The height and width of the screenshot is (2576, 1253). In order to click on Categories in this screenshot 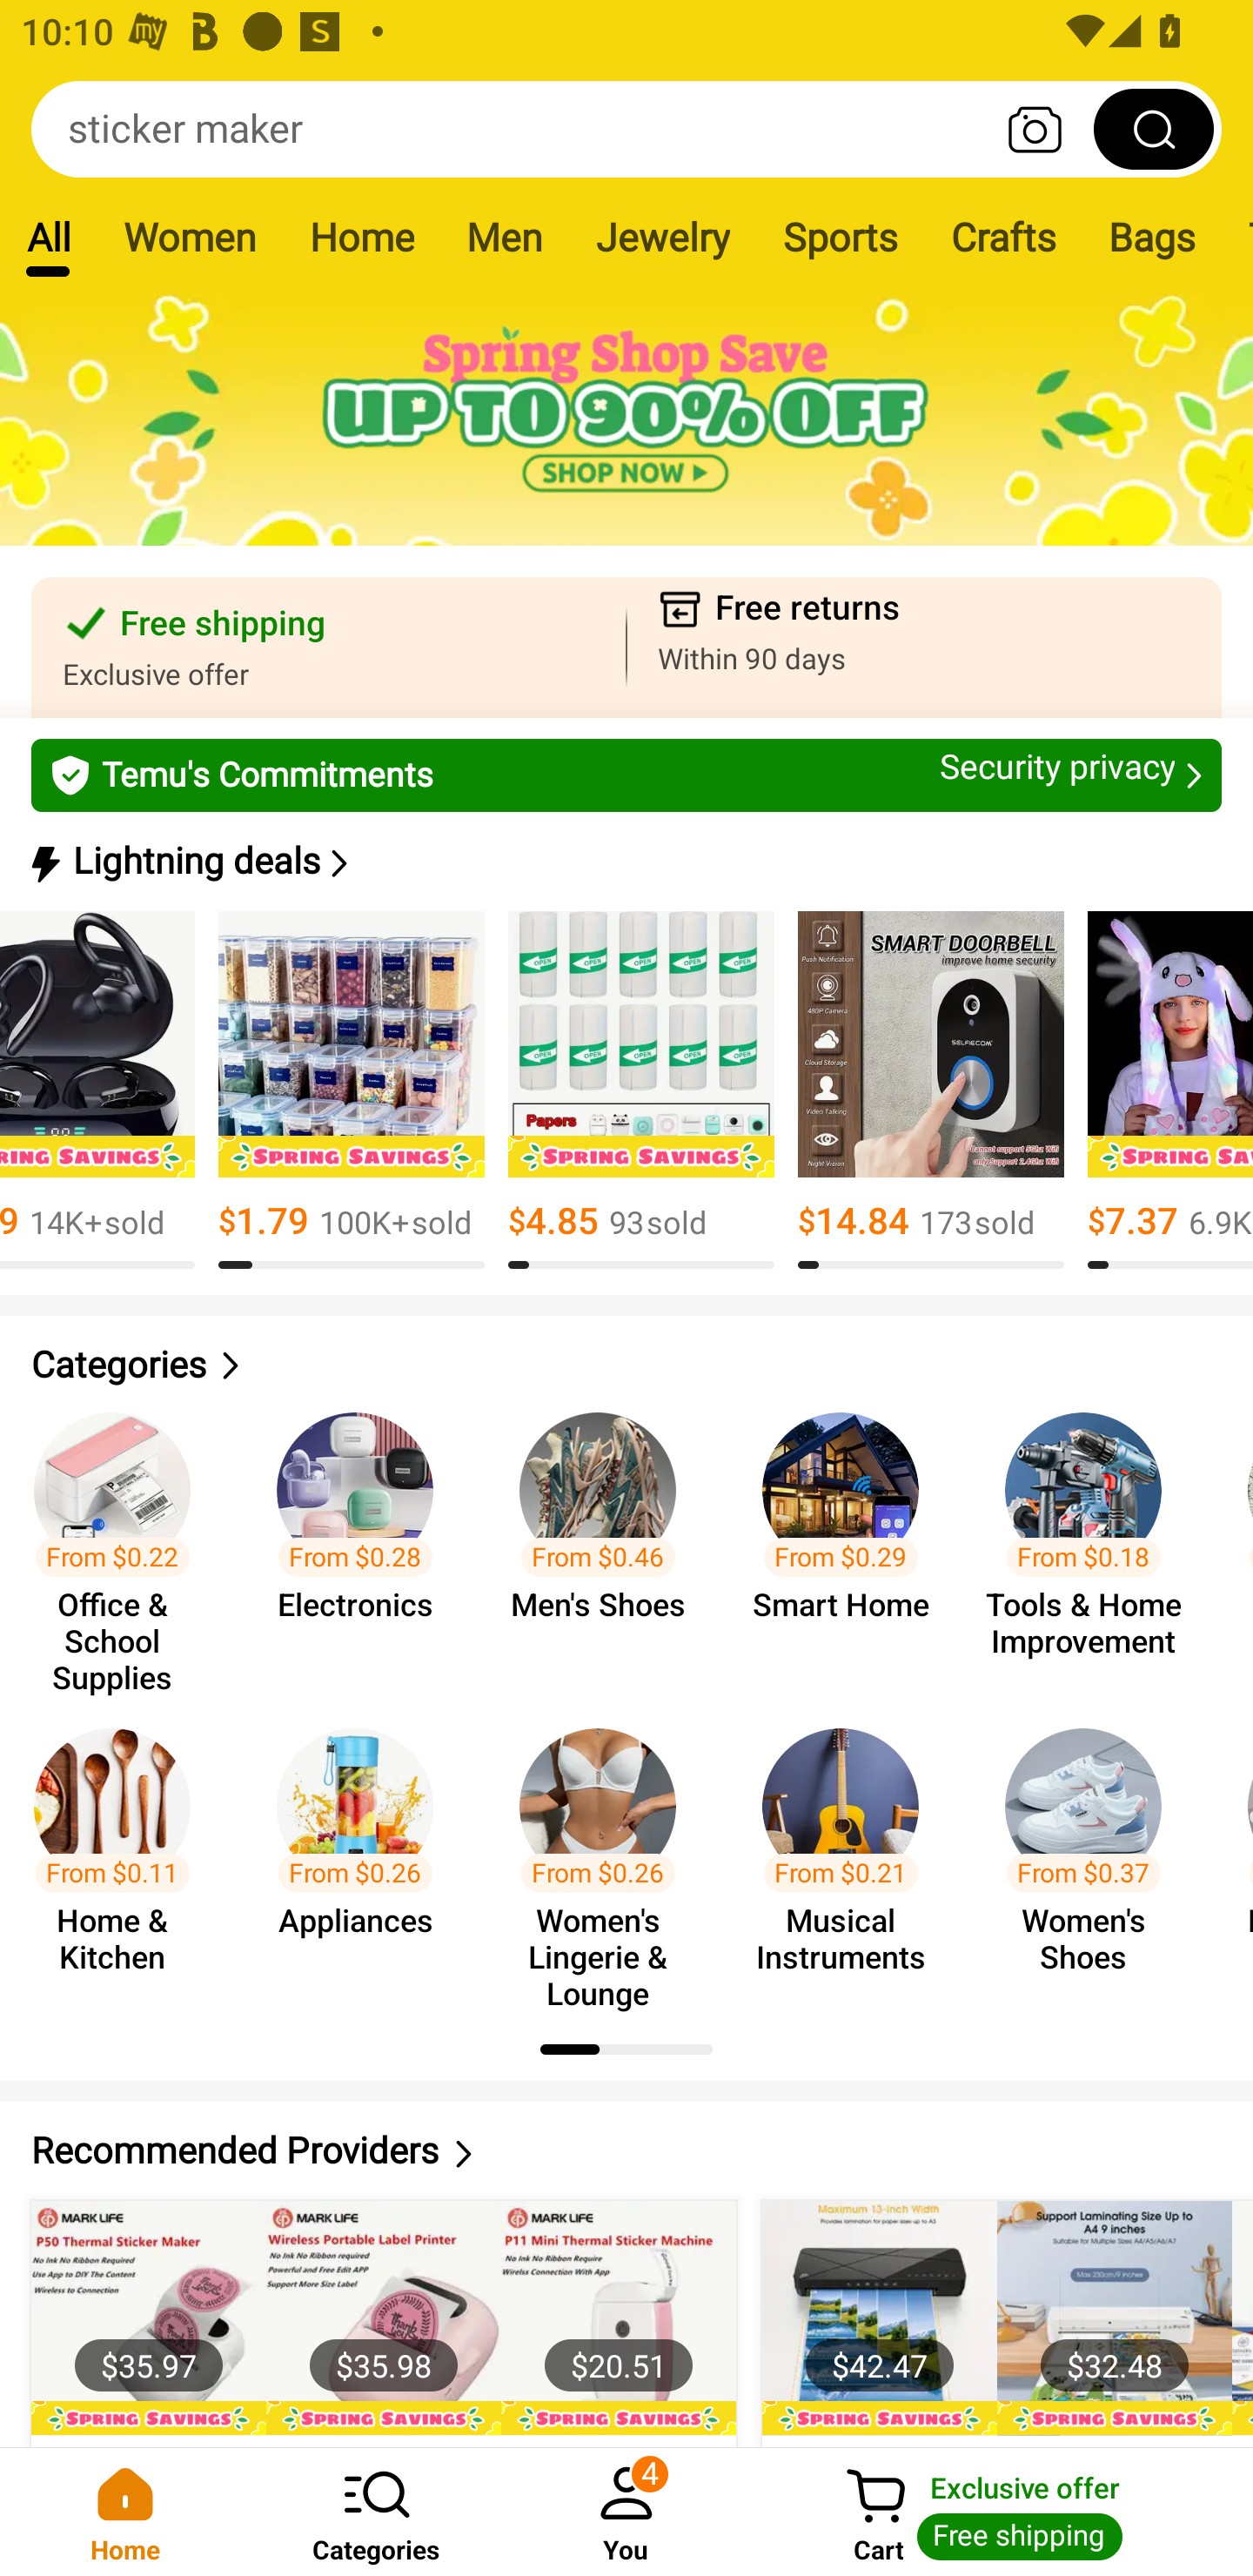, I will do `click(376, 2512)`.